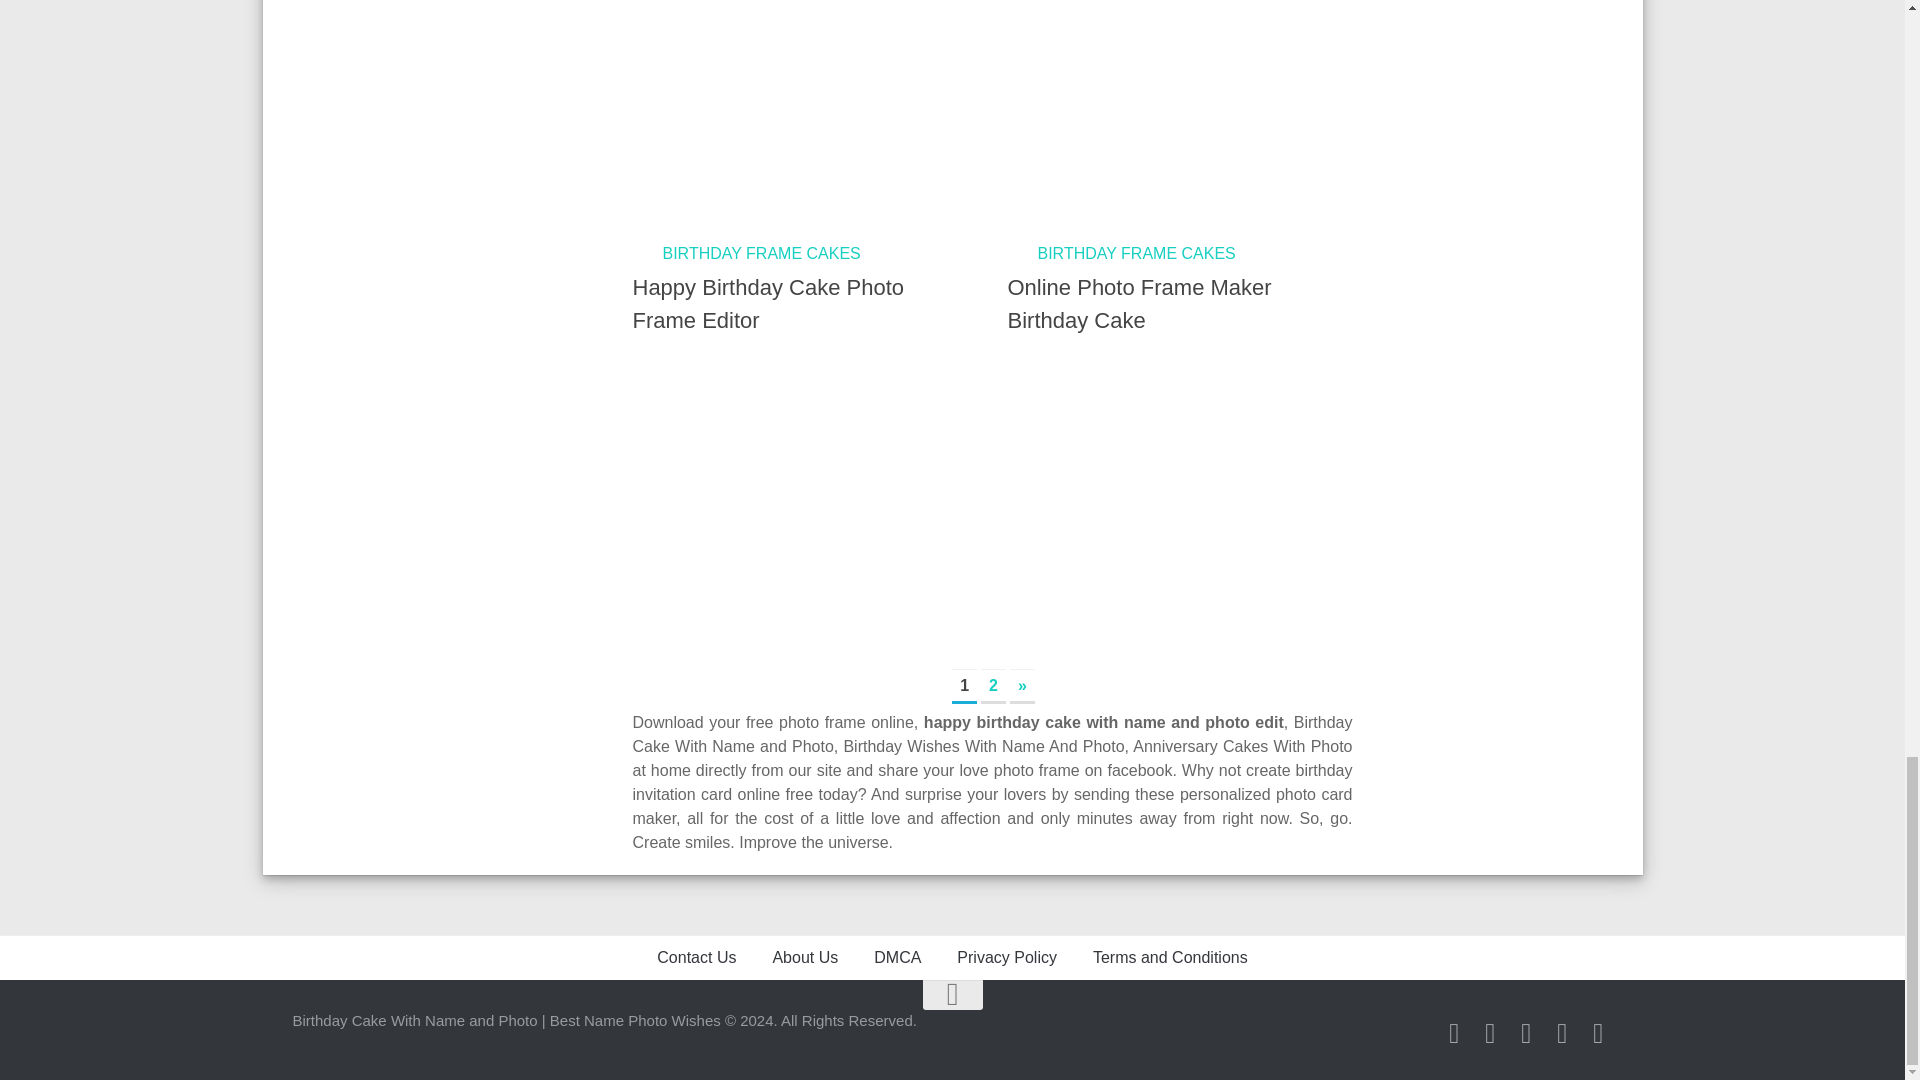 This screenshot has height=1080, width=1920. Describe the element at coordinates (1140, 304) in the screenshot. I see `Online Photo Frame Maker Birthday Cake` at that location.